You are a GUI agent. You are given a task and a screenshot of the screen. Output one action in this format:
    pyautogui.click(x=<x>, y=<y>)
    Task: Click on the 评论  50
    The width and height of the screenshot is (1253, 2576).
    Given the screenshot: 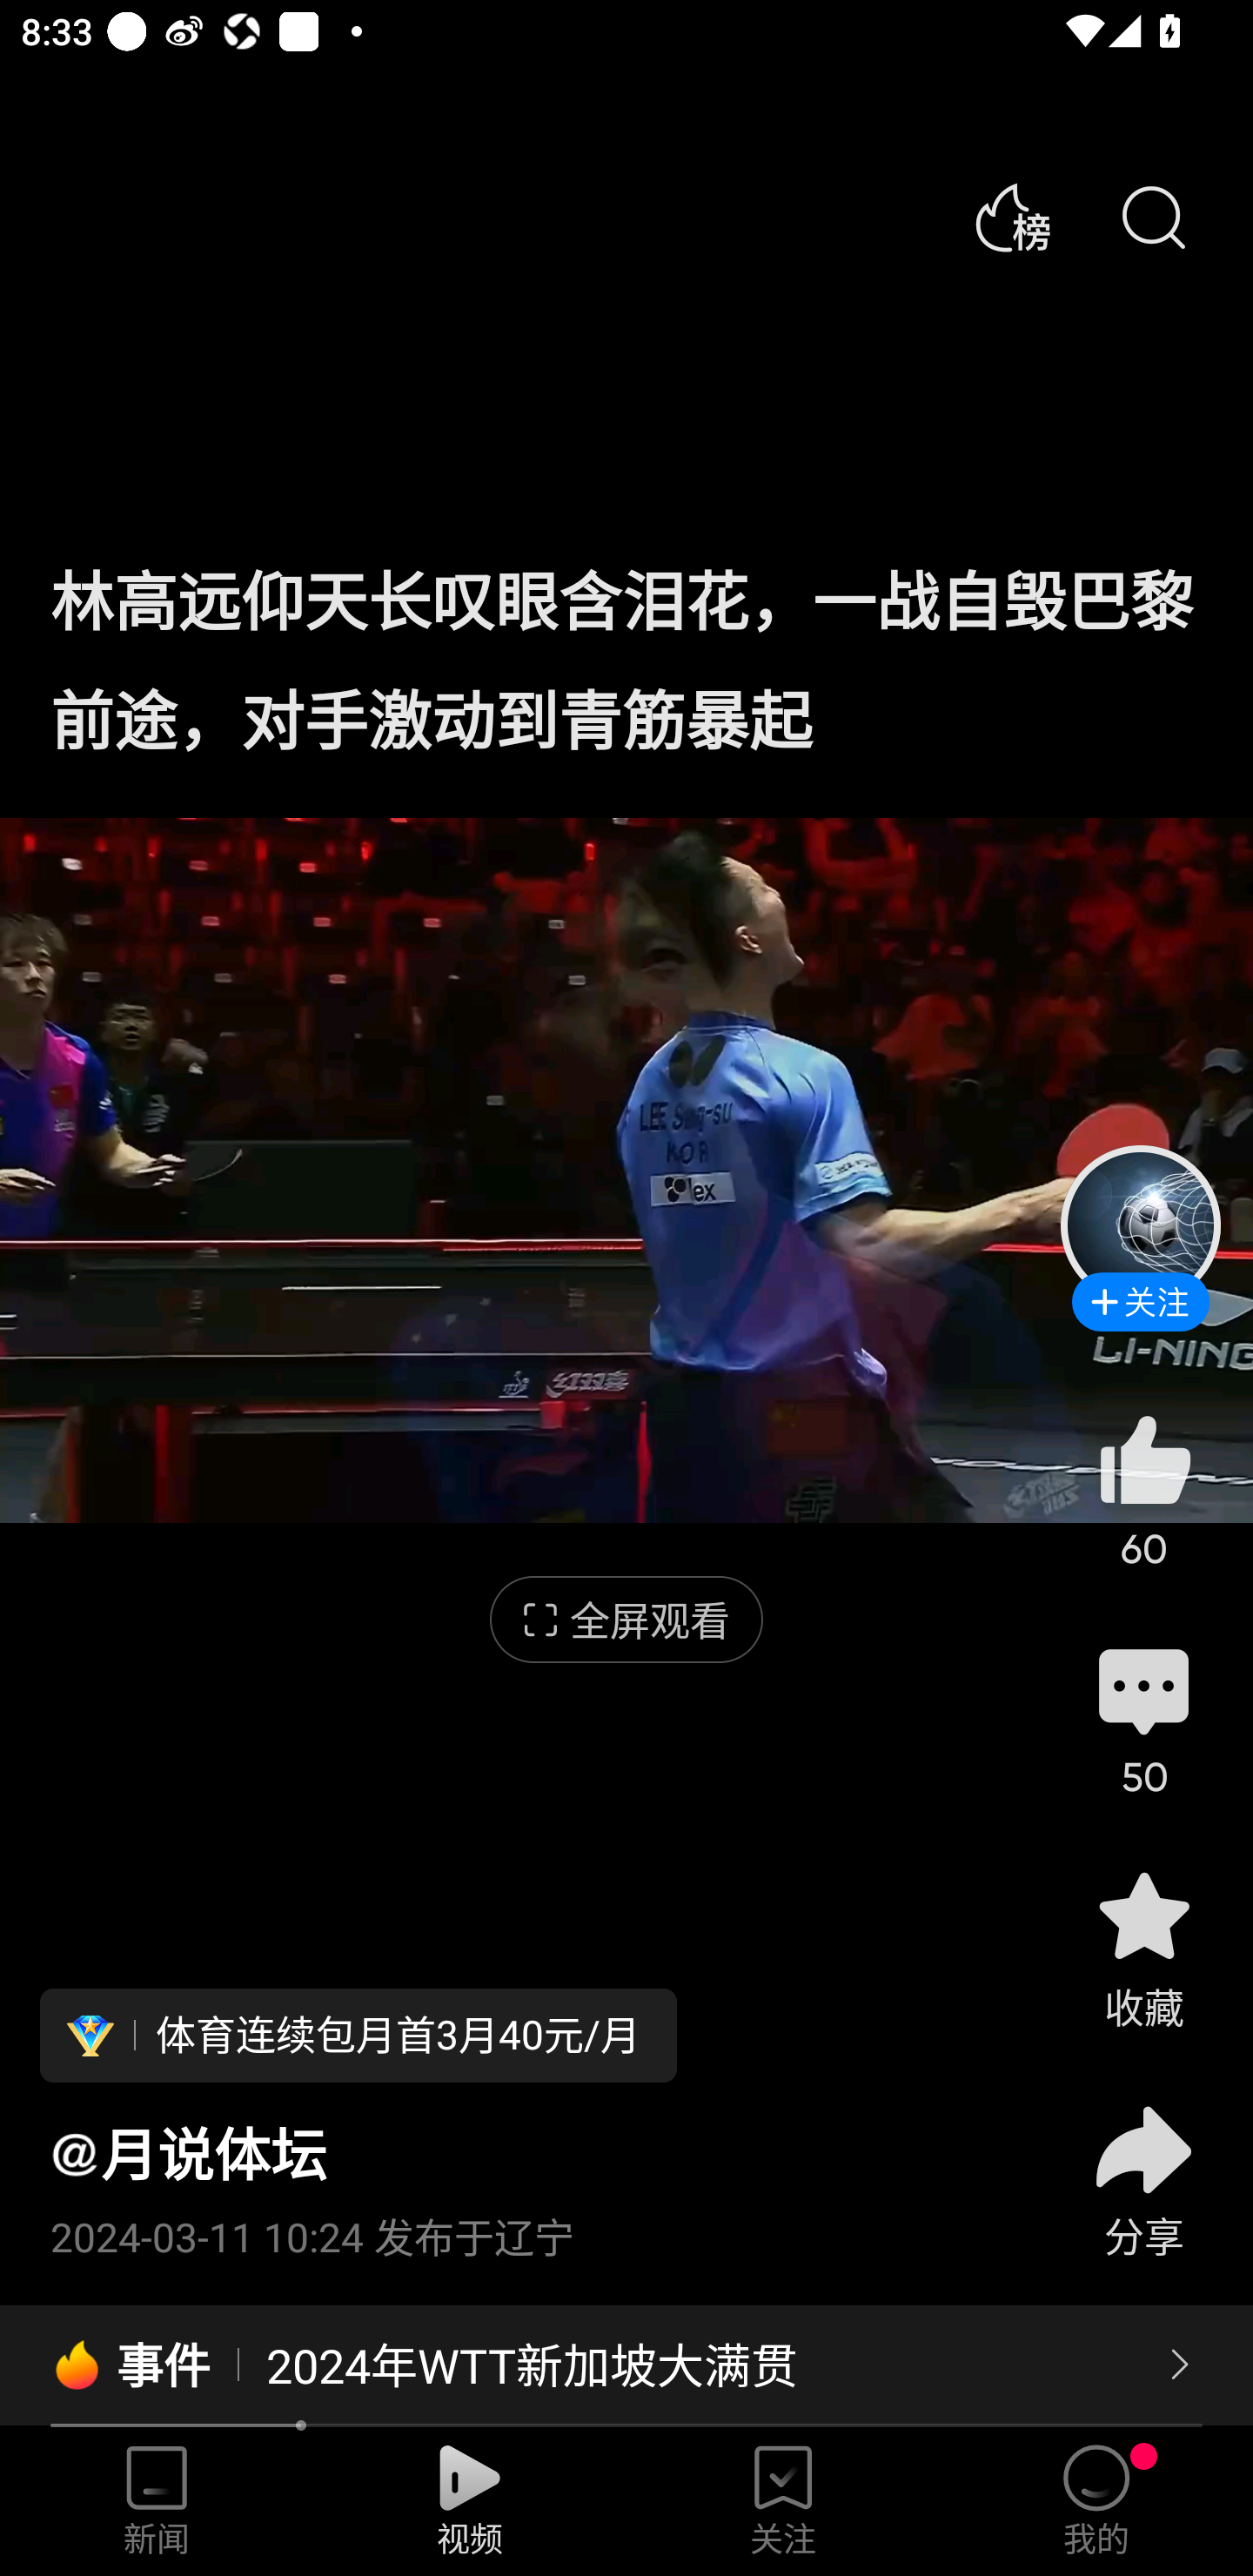 What is the action you would take?
    pyautogui.click(x=1143, y=1718)
    